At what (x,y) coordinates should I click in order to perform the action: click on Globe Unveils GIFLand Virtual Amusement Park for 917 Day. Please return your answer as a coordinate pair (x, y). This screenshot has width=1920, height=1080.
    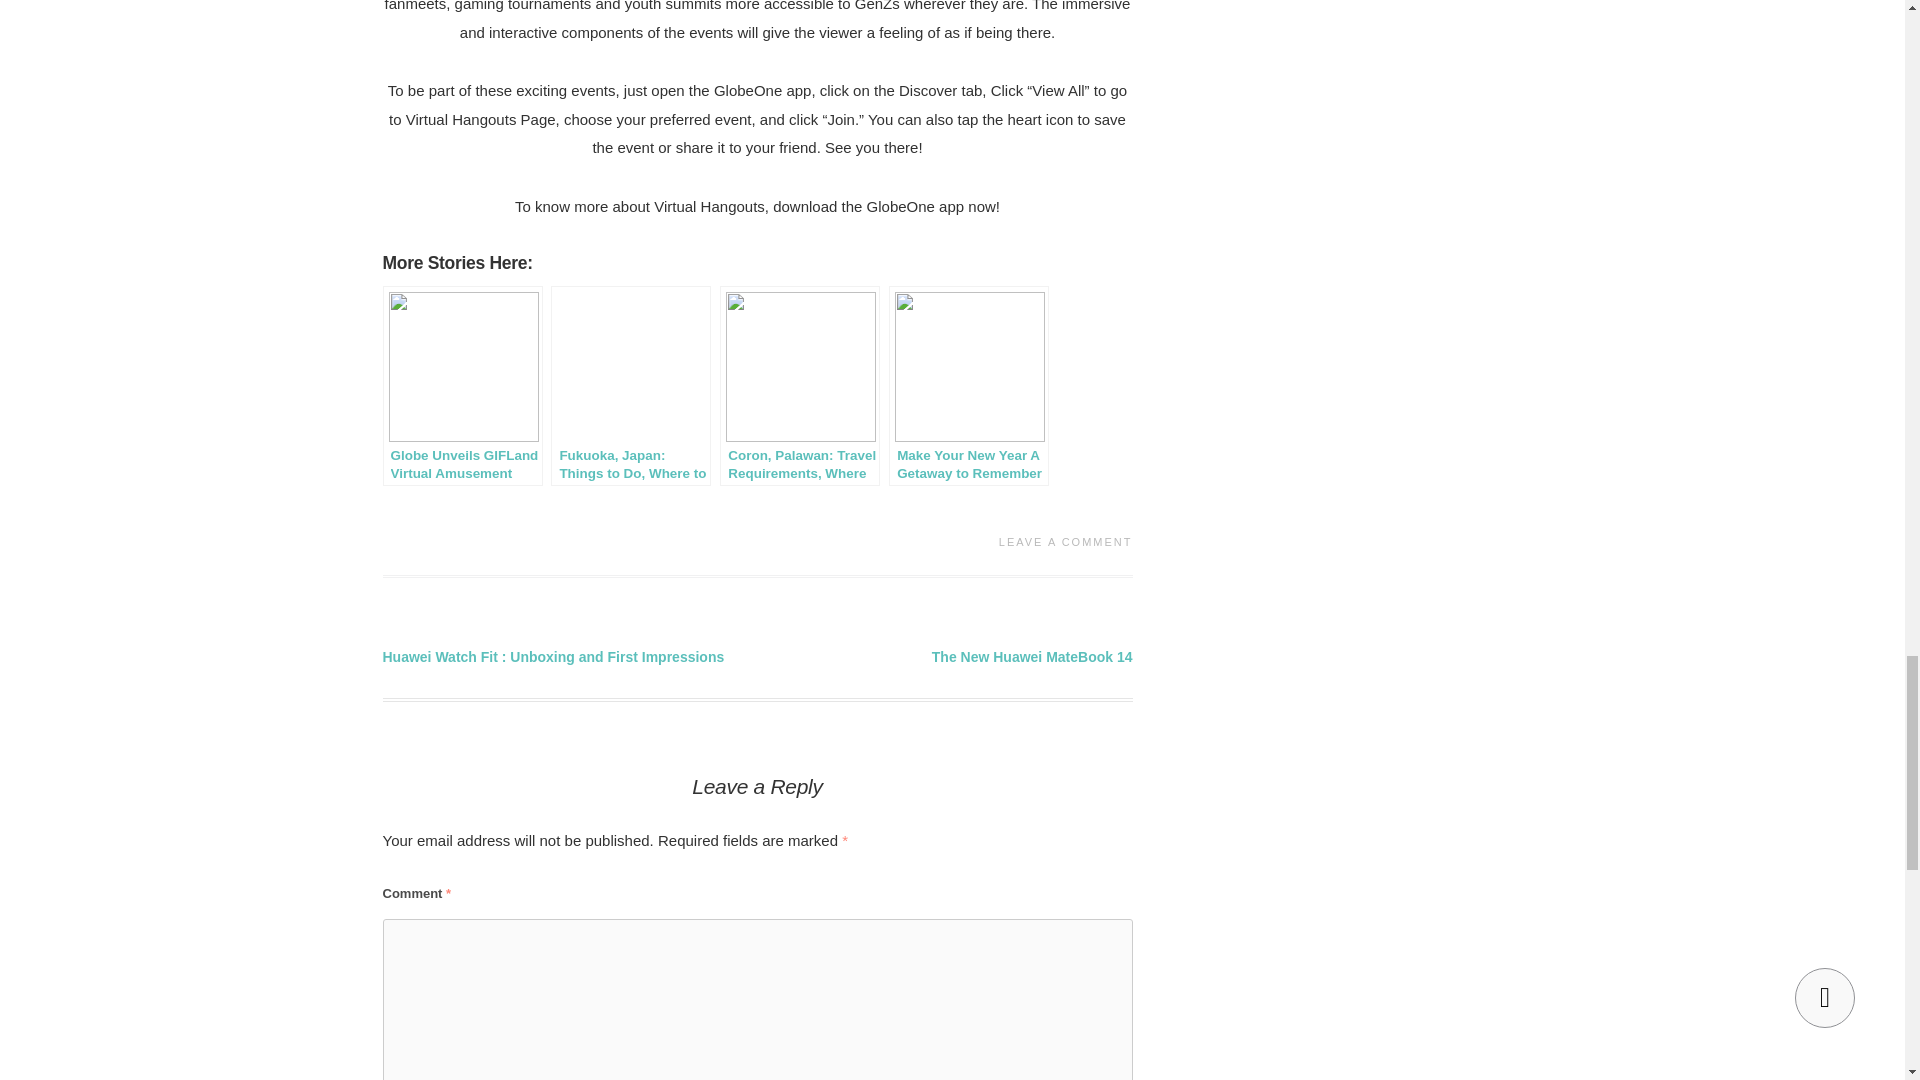
    Looking at the image, I should click on (462, 386).